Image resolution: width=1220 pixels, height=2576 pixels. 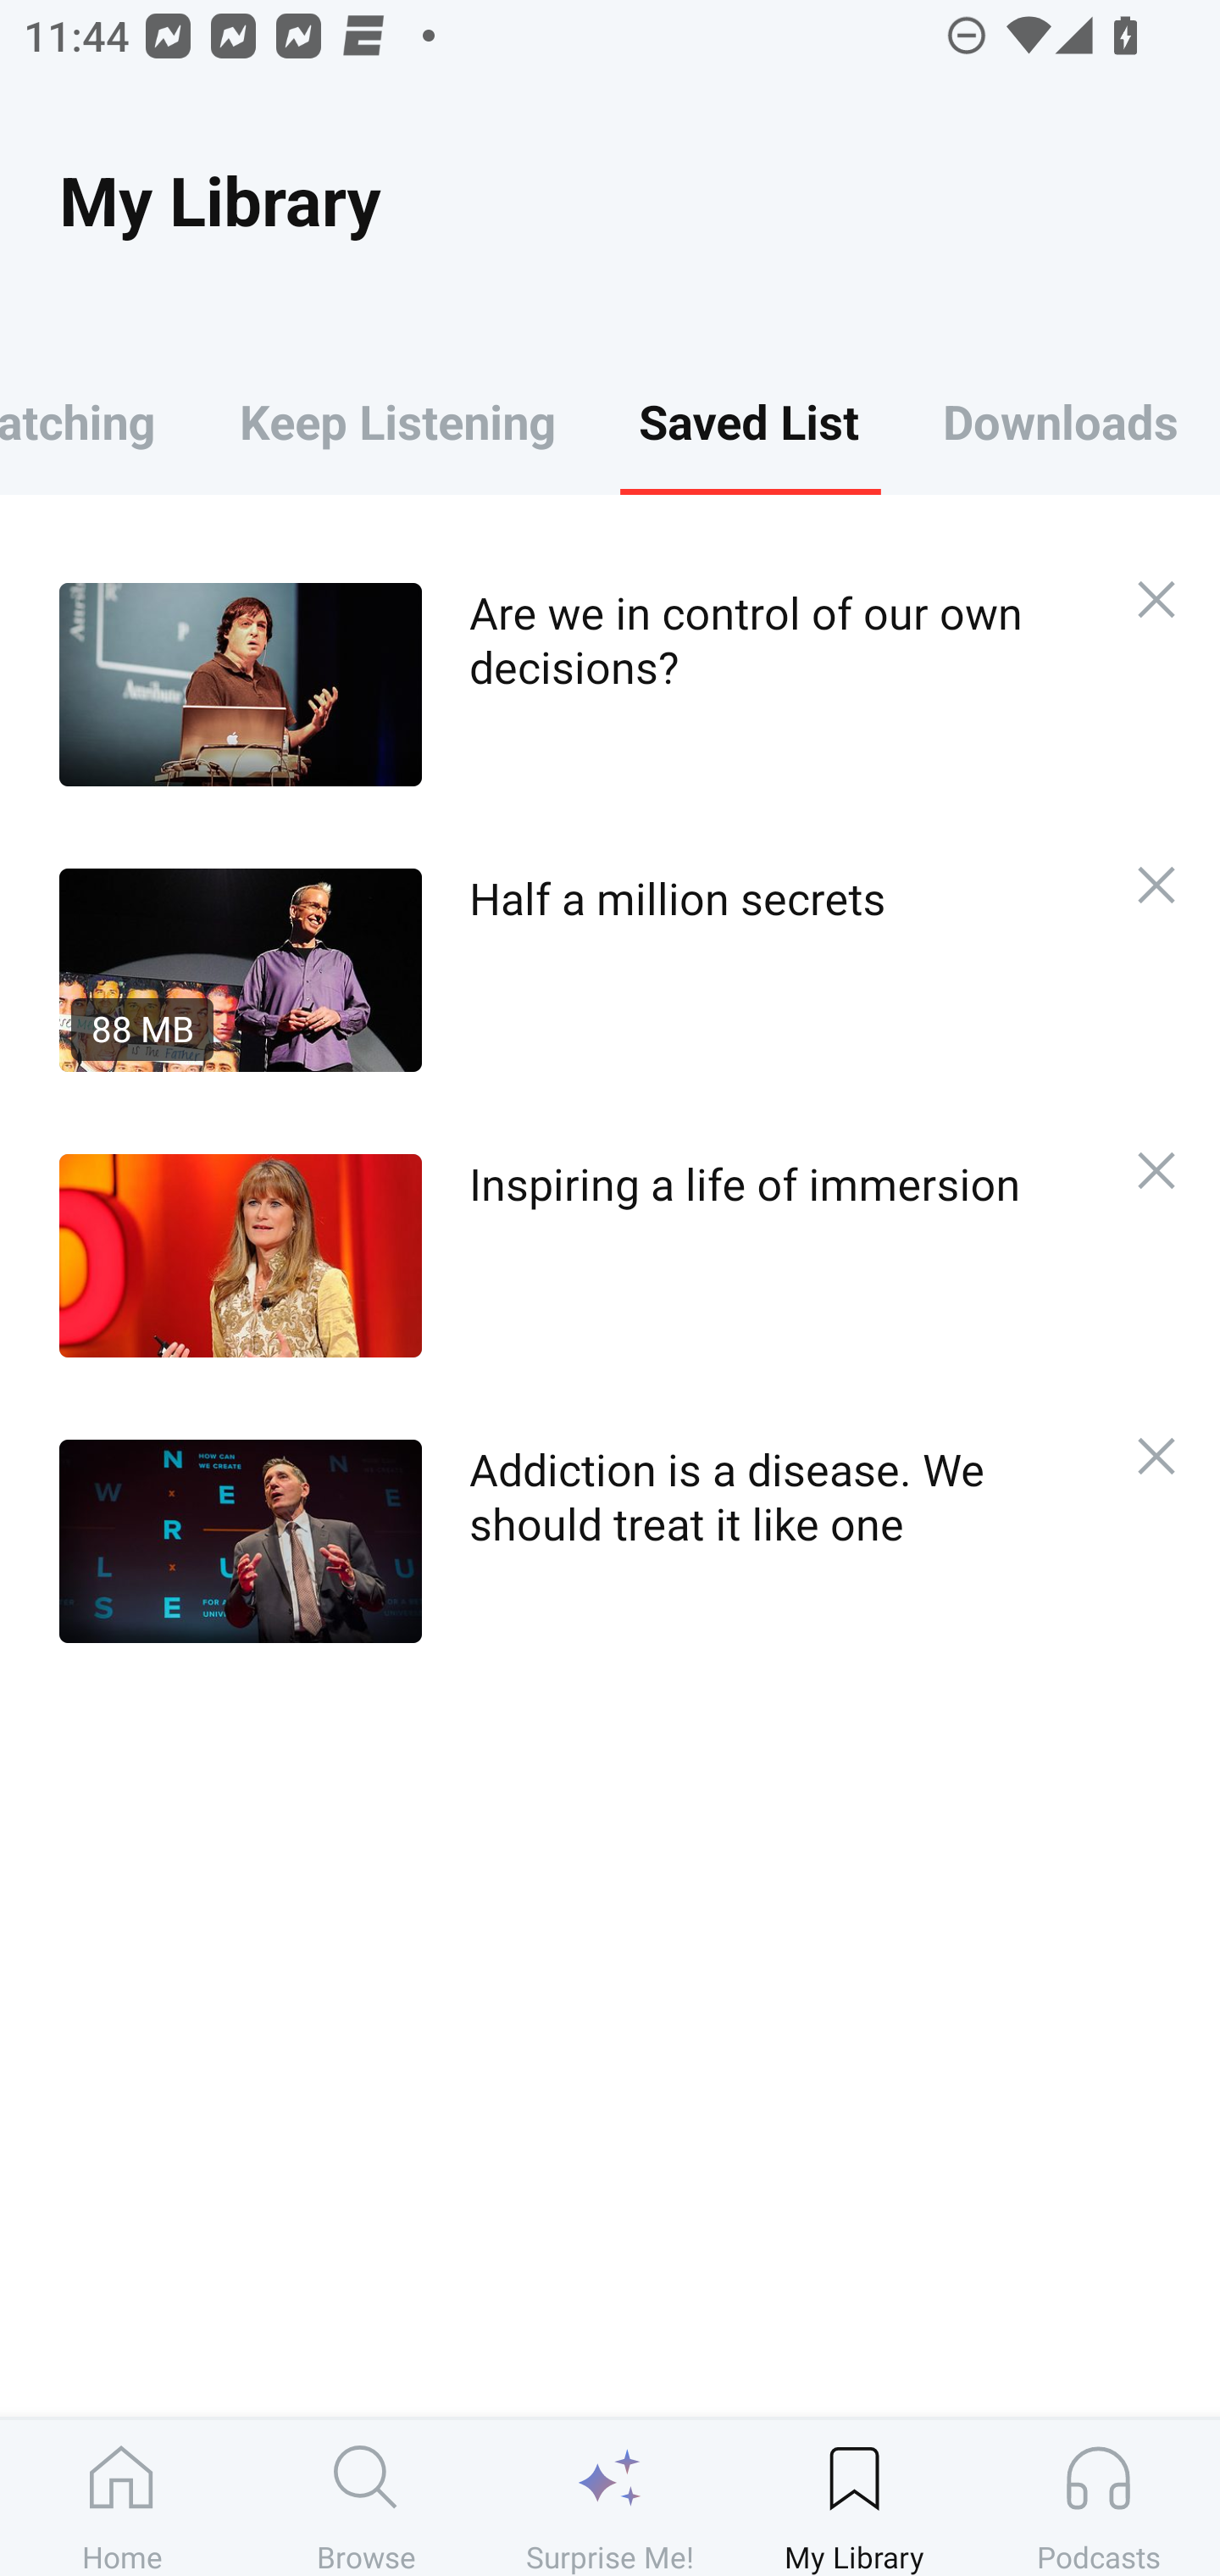 What do you see at coordinates (98, 420) in the screenshot?
I see `Keep Watching` at bounding box center [98, 420].